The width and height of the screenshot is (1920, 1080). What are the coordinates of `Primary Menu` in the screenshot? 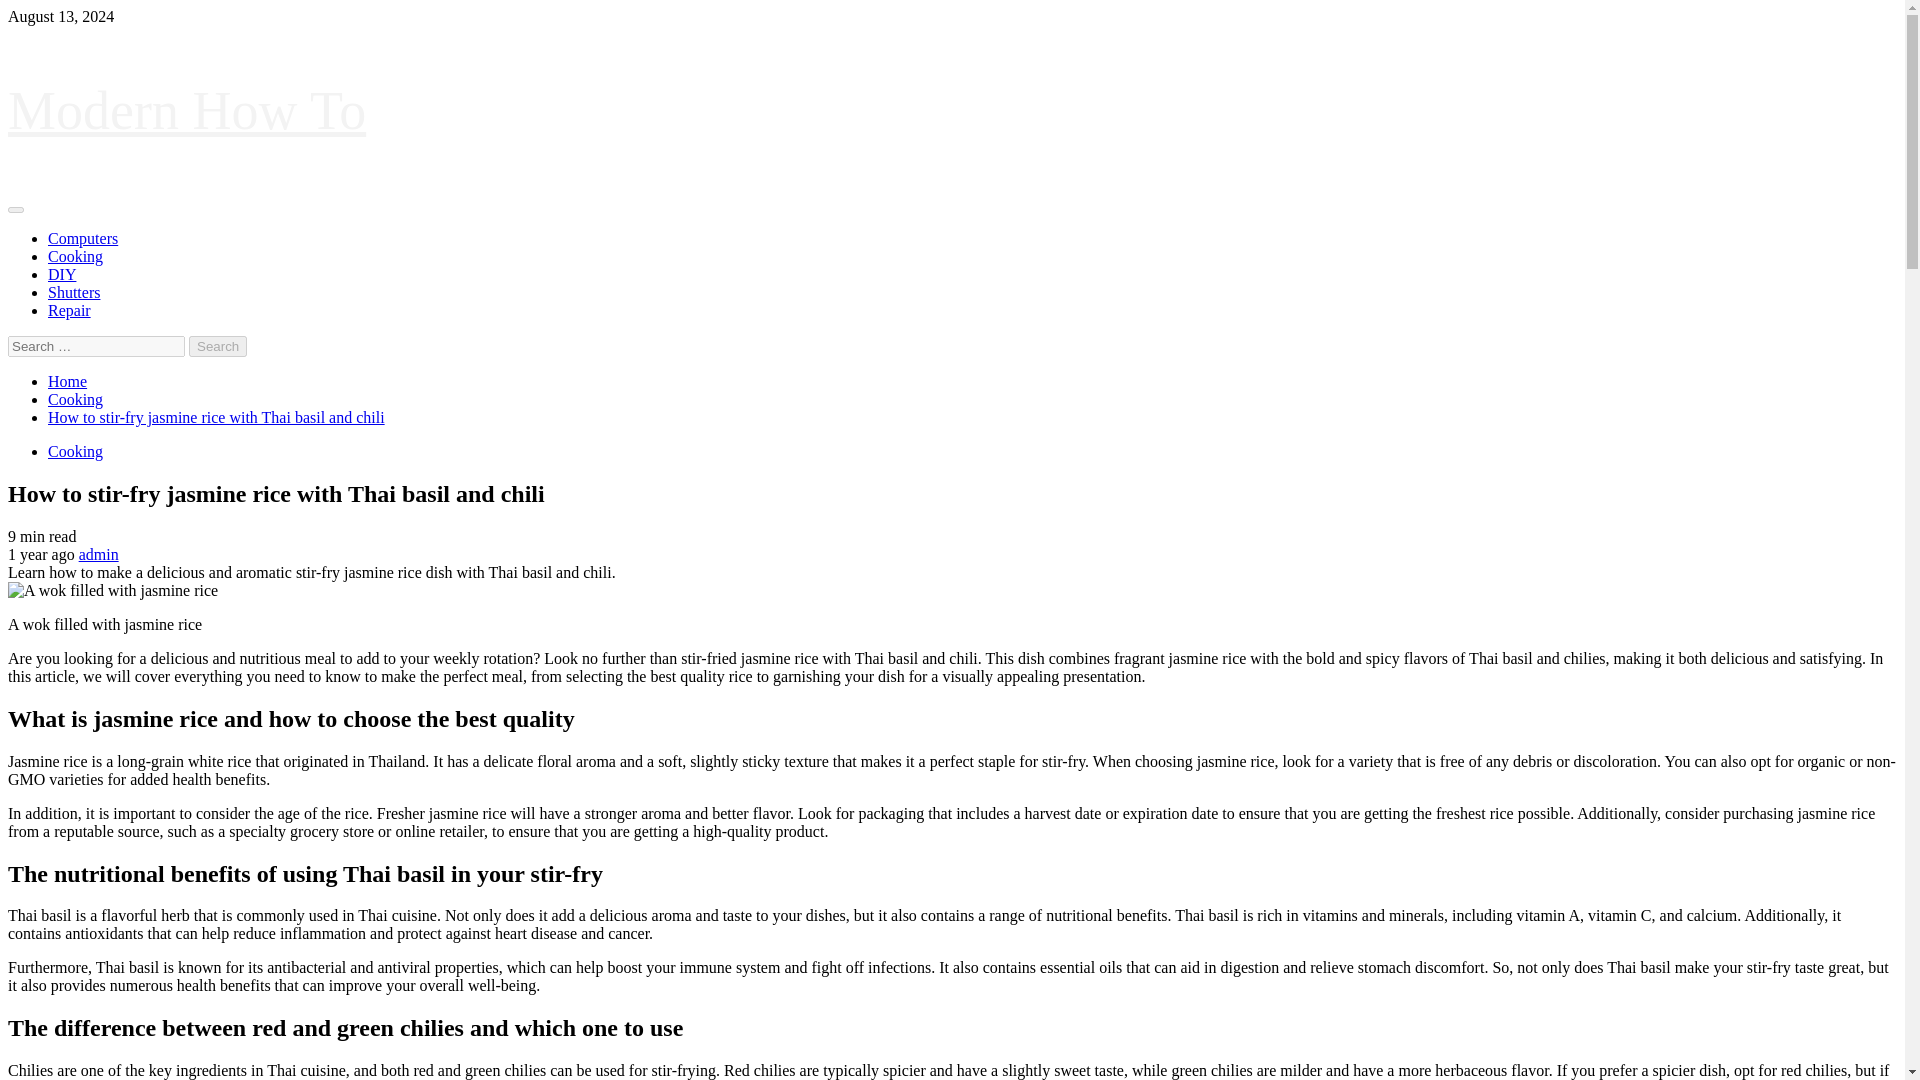 It's located at (15, 210).